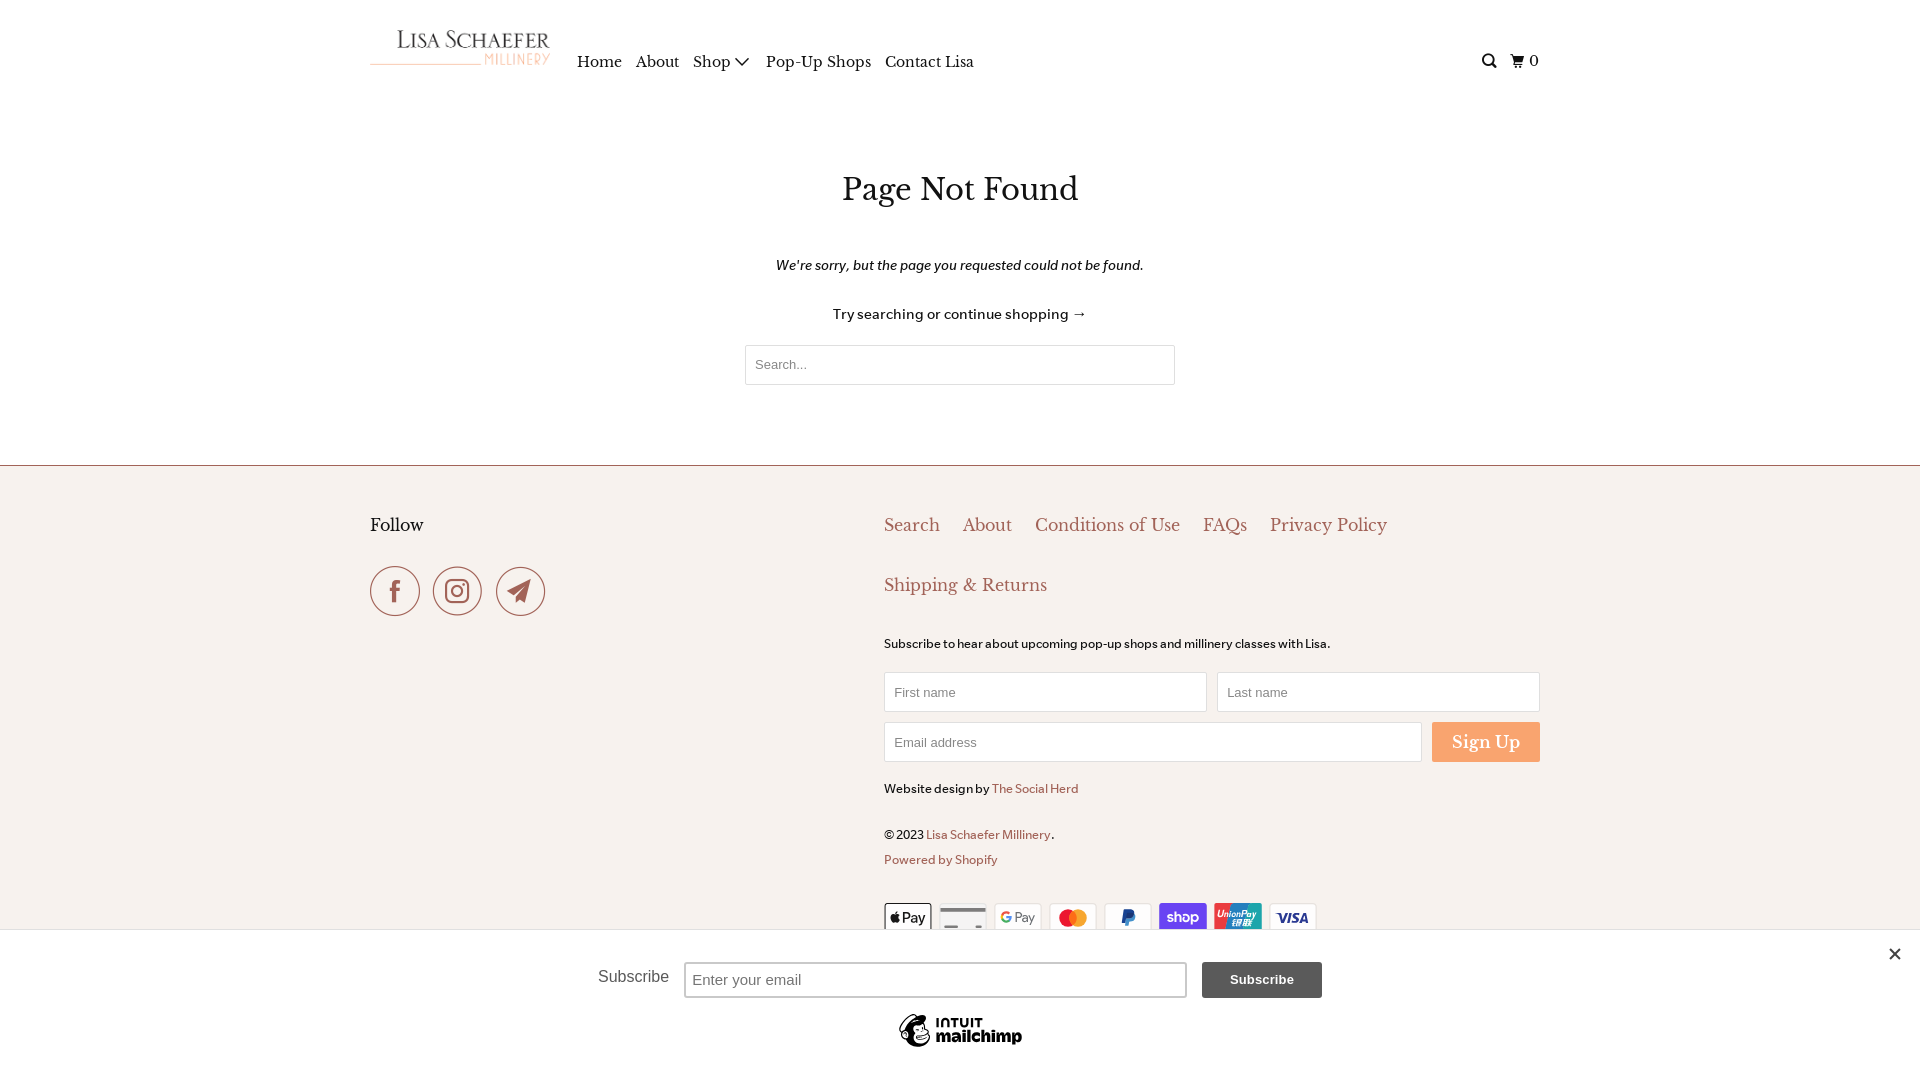 Image resolution: width=1920 pixels, height=1080 pixels. I want to click on Search, so click(1490, 62).